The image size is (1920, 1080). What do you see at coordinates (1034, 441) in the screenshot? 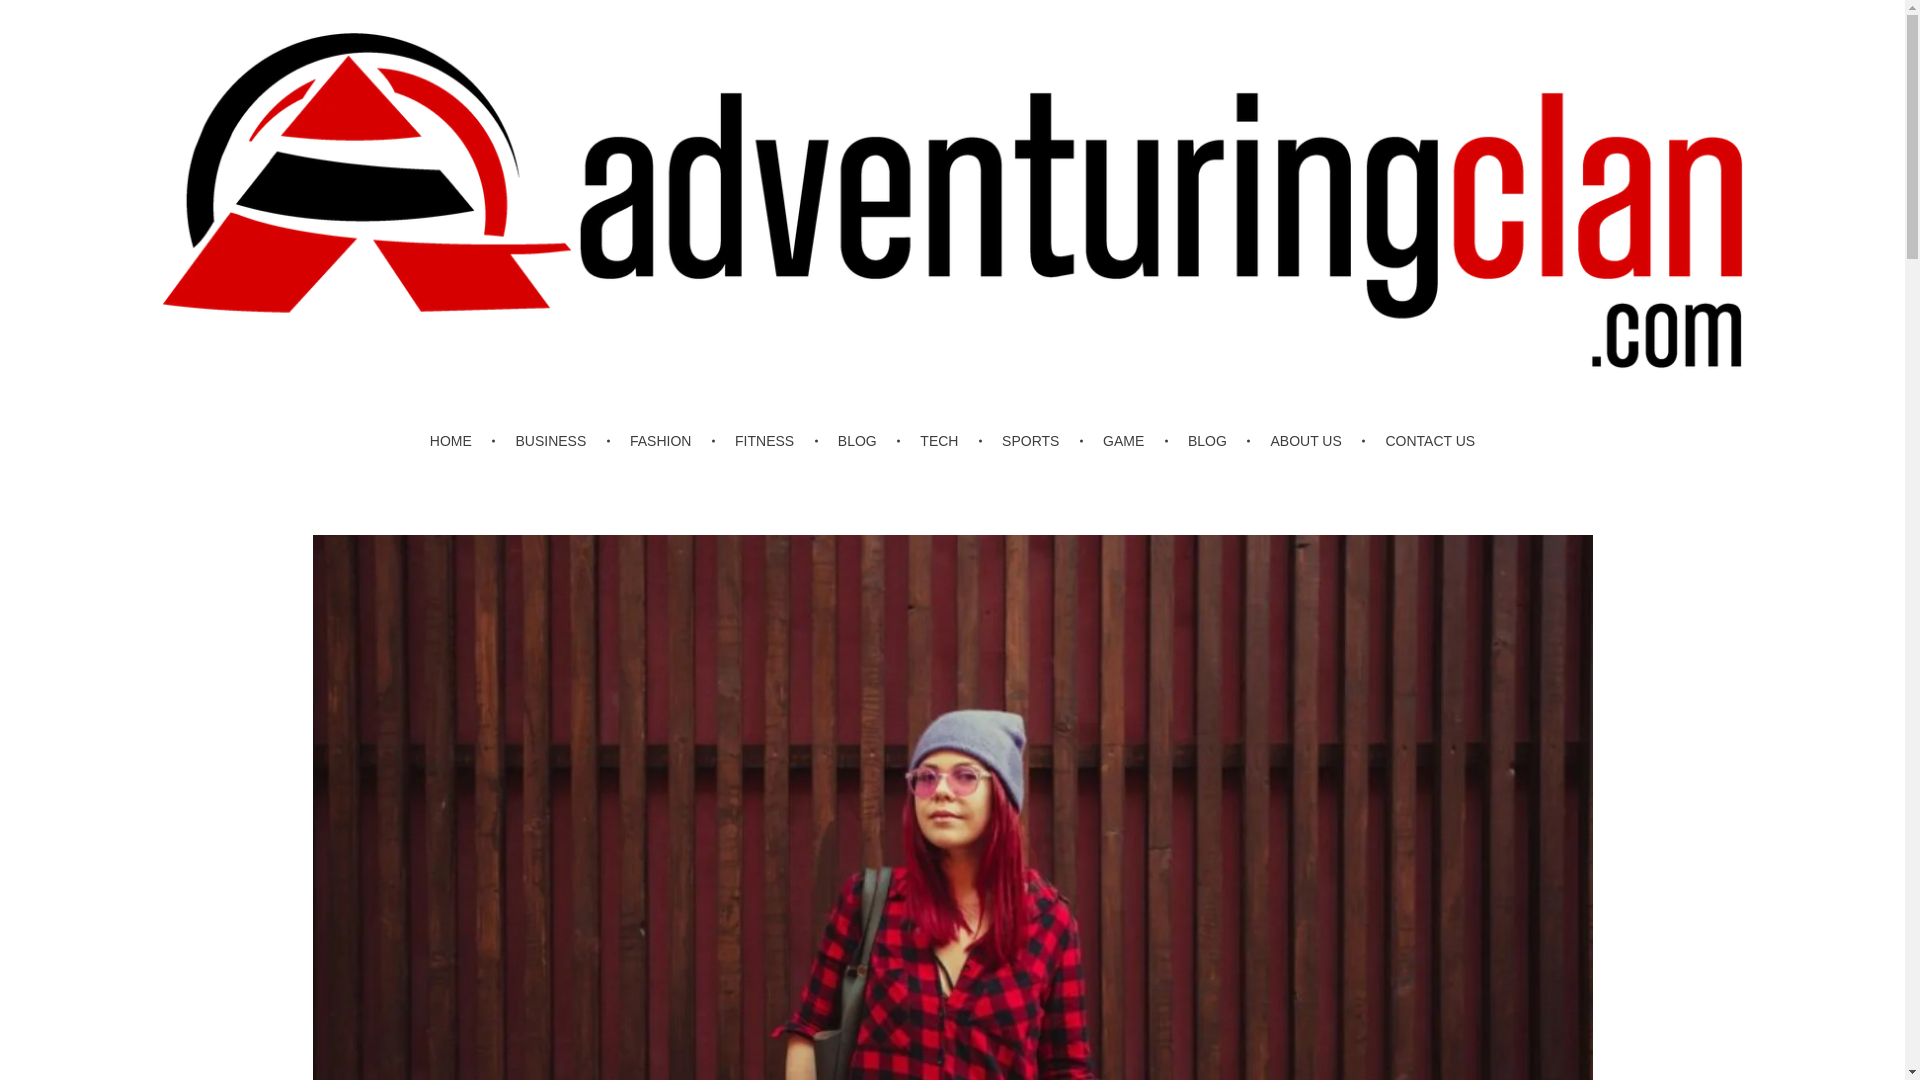
I see `SPORTS` at bounding box center [1034, 441].